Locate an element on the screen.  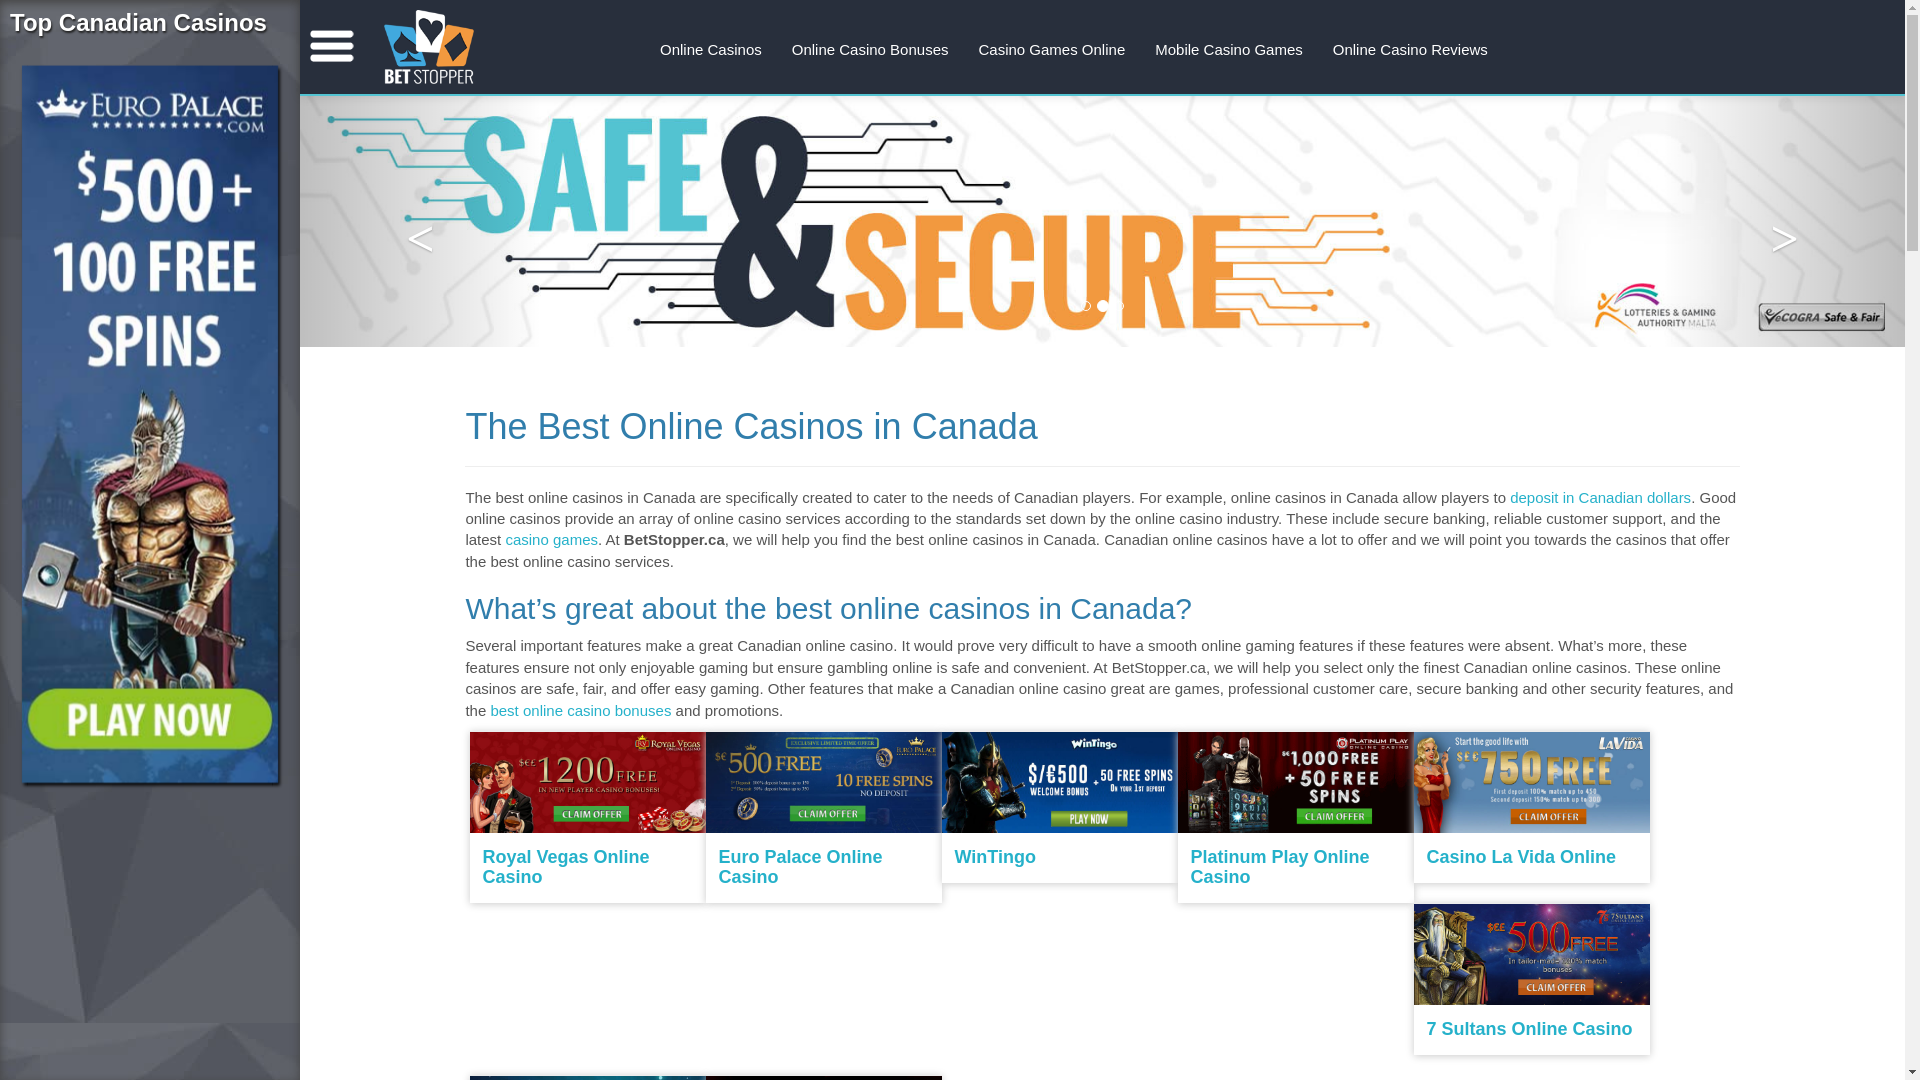
Casino La Vida Online is located at coordinates (1521, 857).